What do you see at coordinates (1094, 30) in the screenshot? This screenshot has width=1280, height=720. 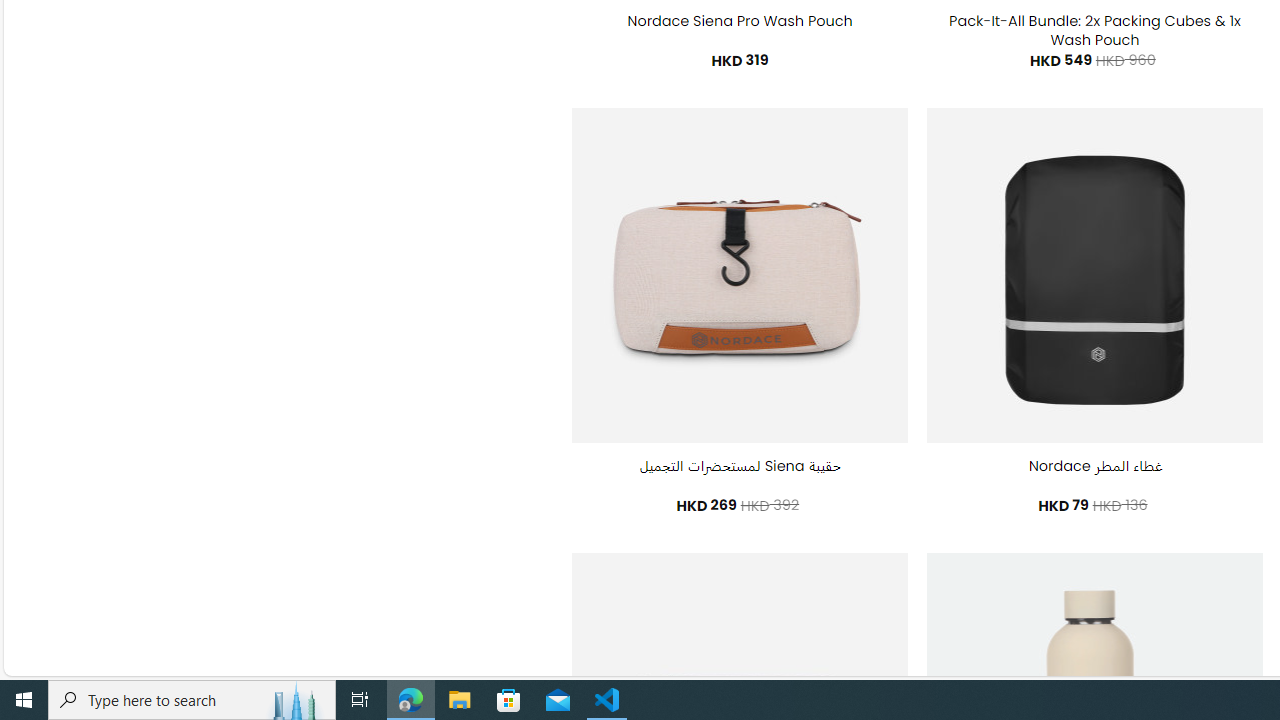 I see `Pack-It-All Bundle: 2x Packing Cubes & 1x Wash Pouch` at bounding box center [1094, 30].